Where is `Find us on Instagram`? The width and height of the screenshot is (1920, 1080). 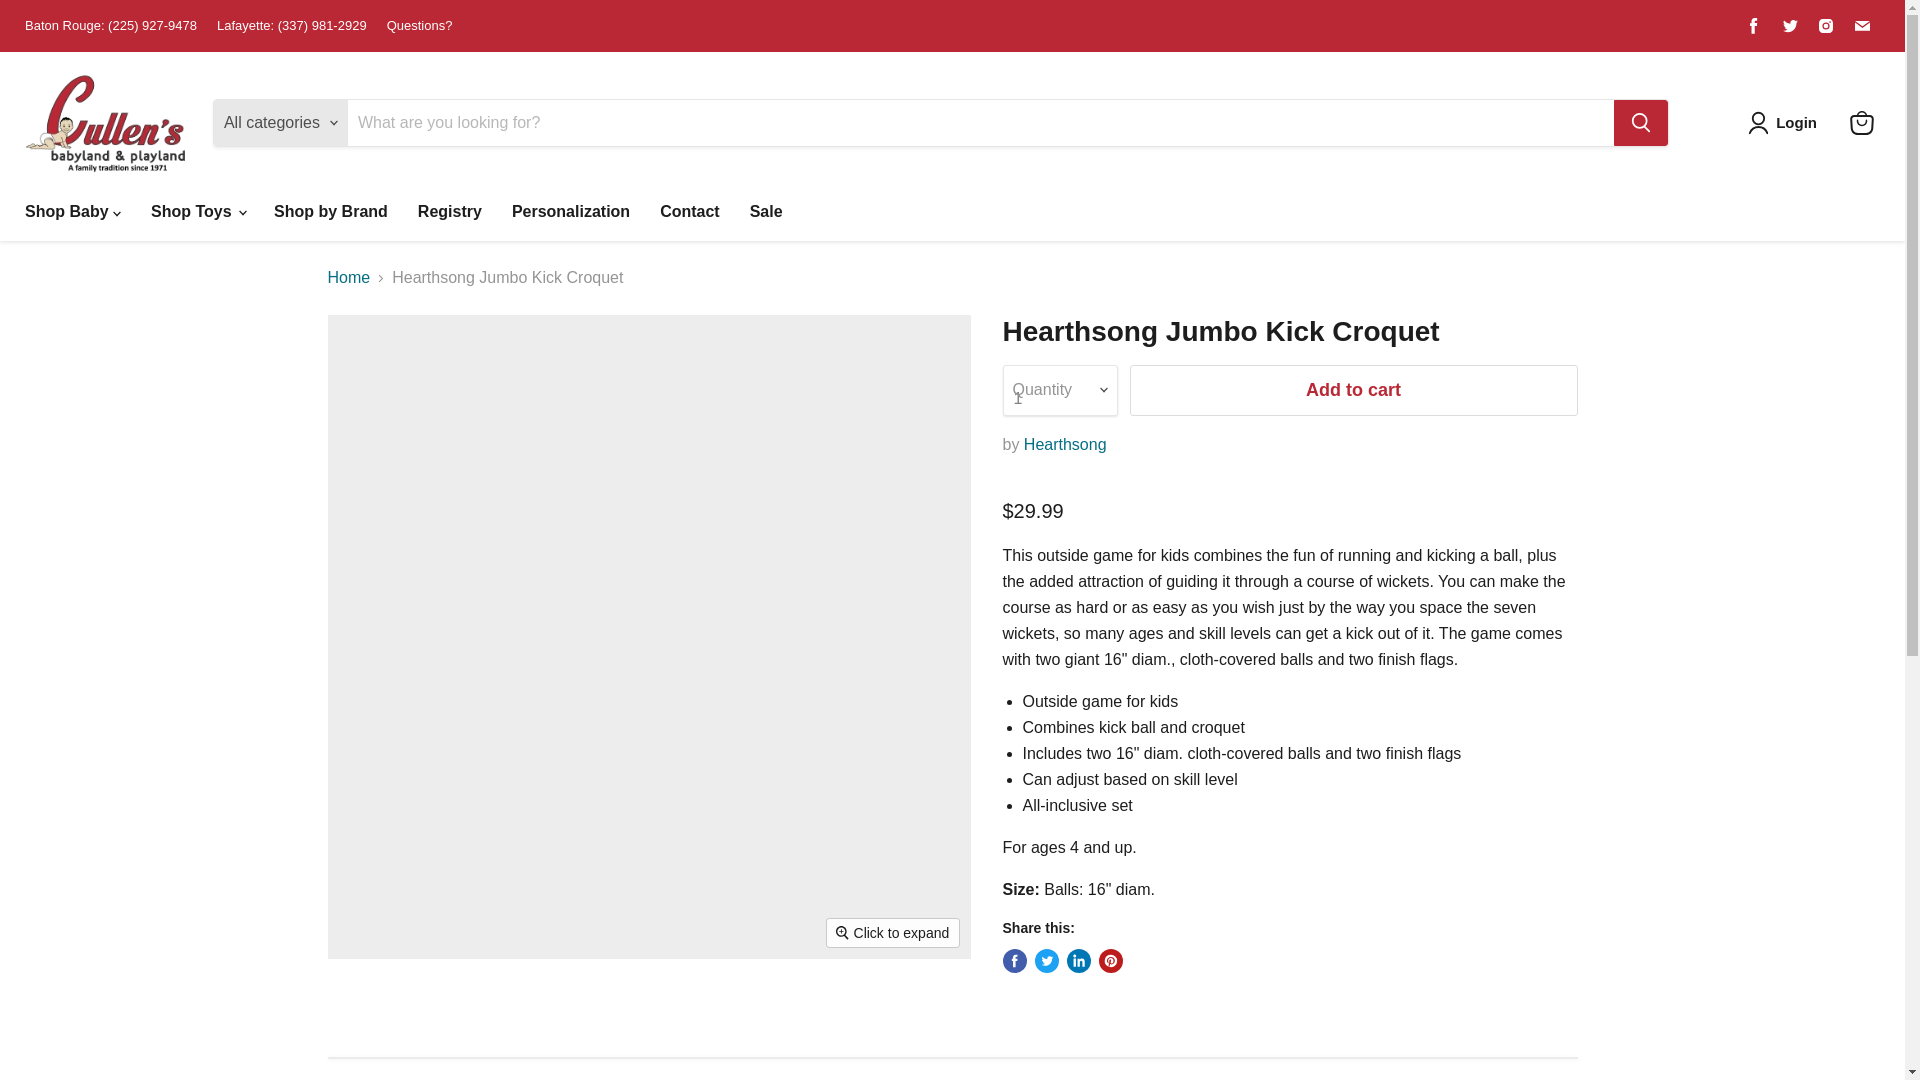 Find us on Instagram is located at coordinates (1826, 25).